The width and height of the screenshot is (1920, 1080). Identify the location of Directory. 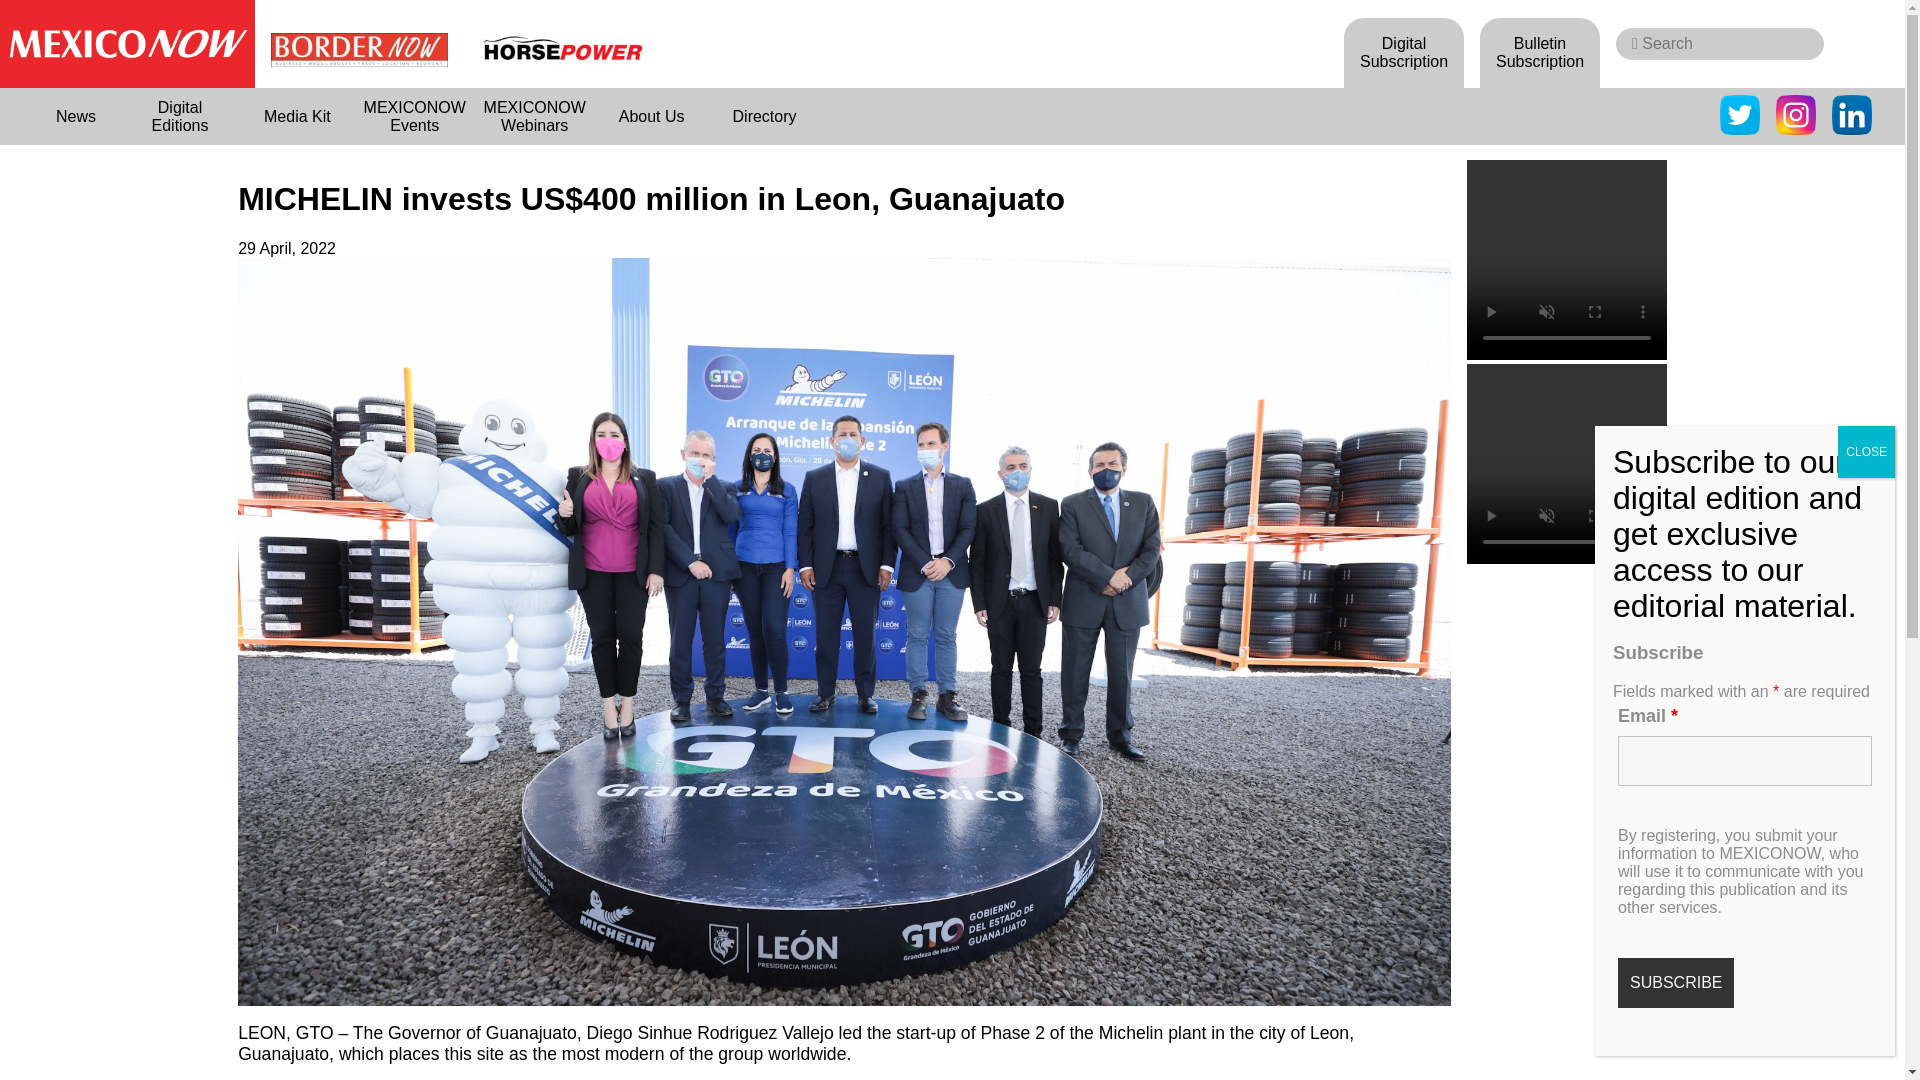
(764, 116).